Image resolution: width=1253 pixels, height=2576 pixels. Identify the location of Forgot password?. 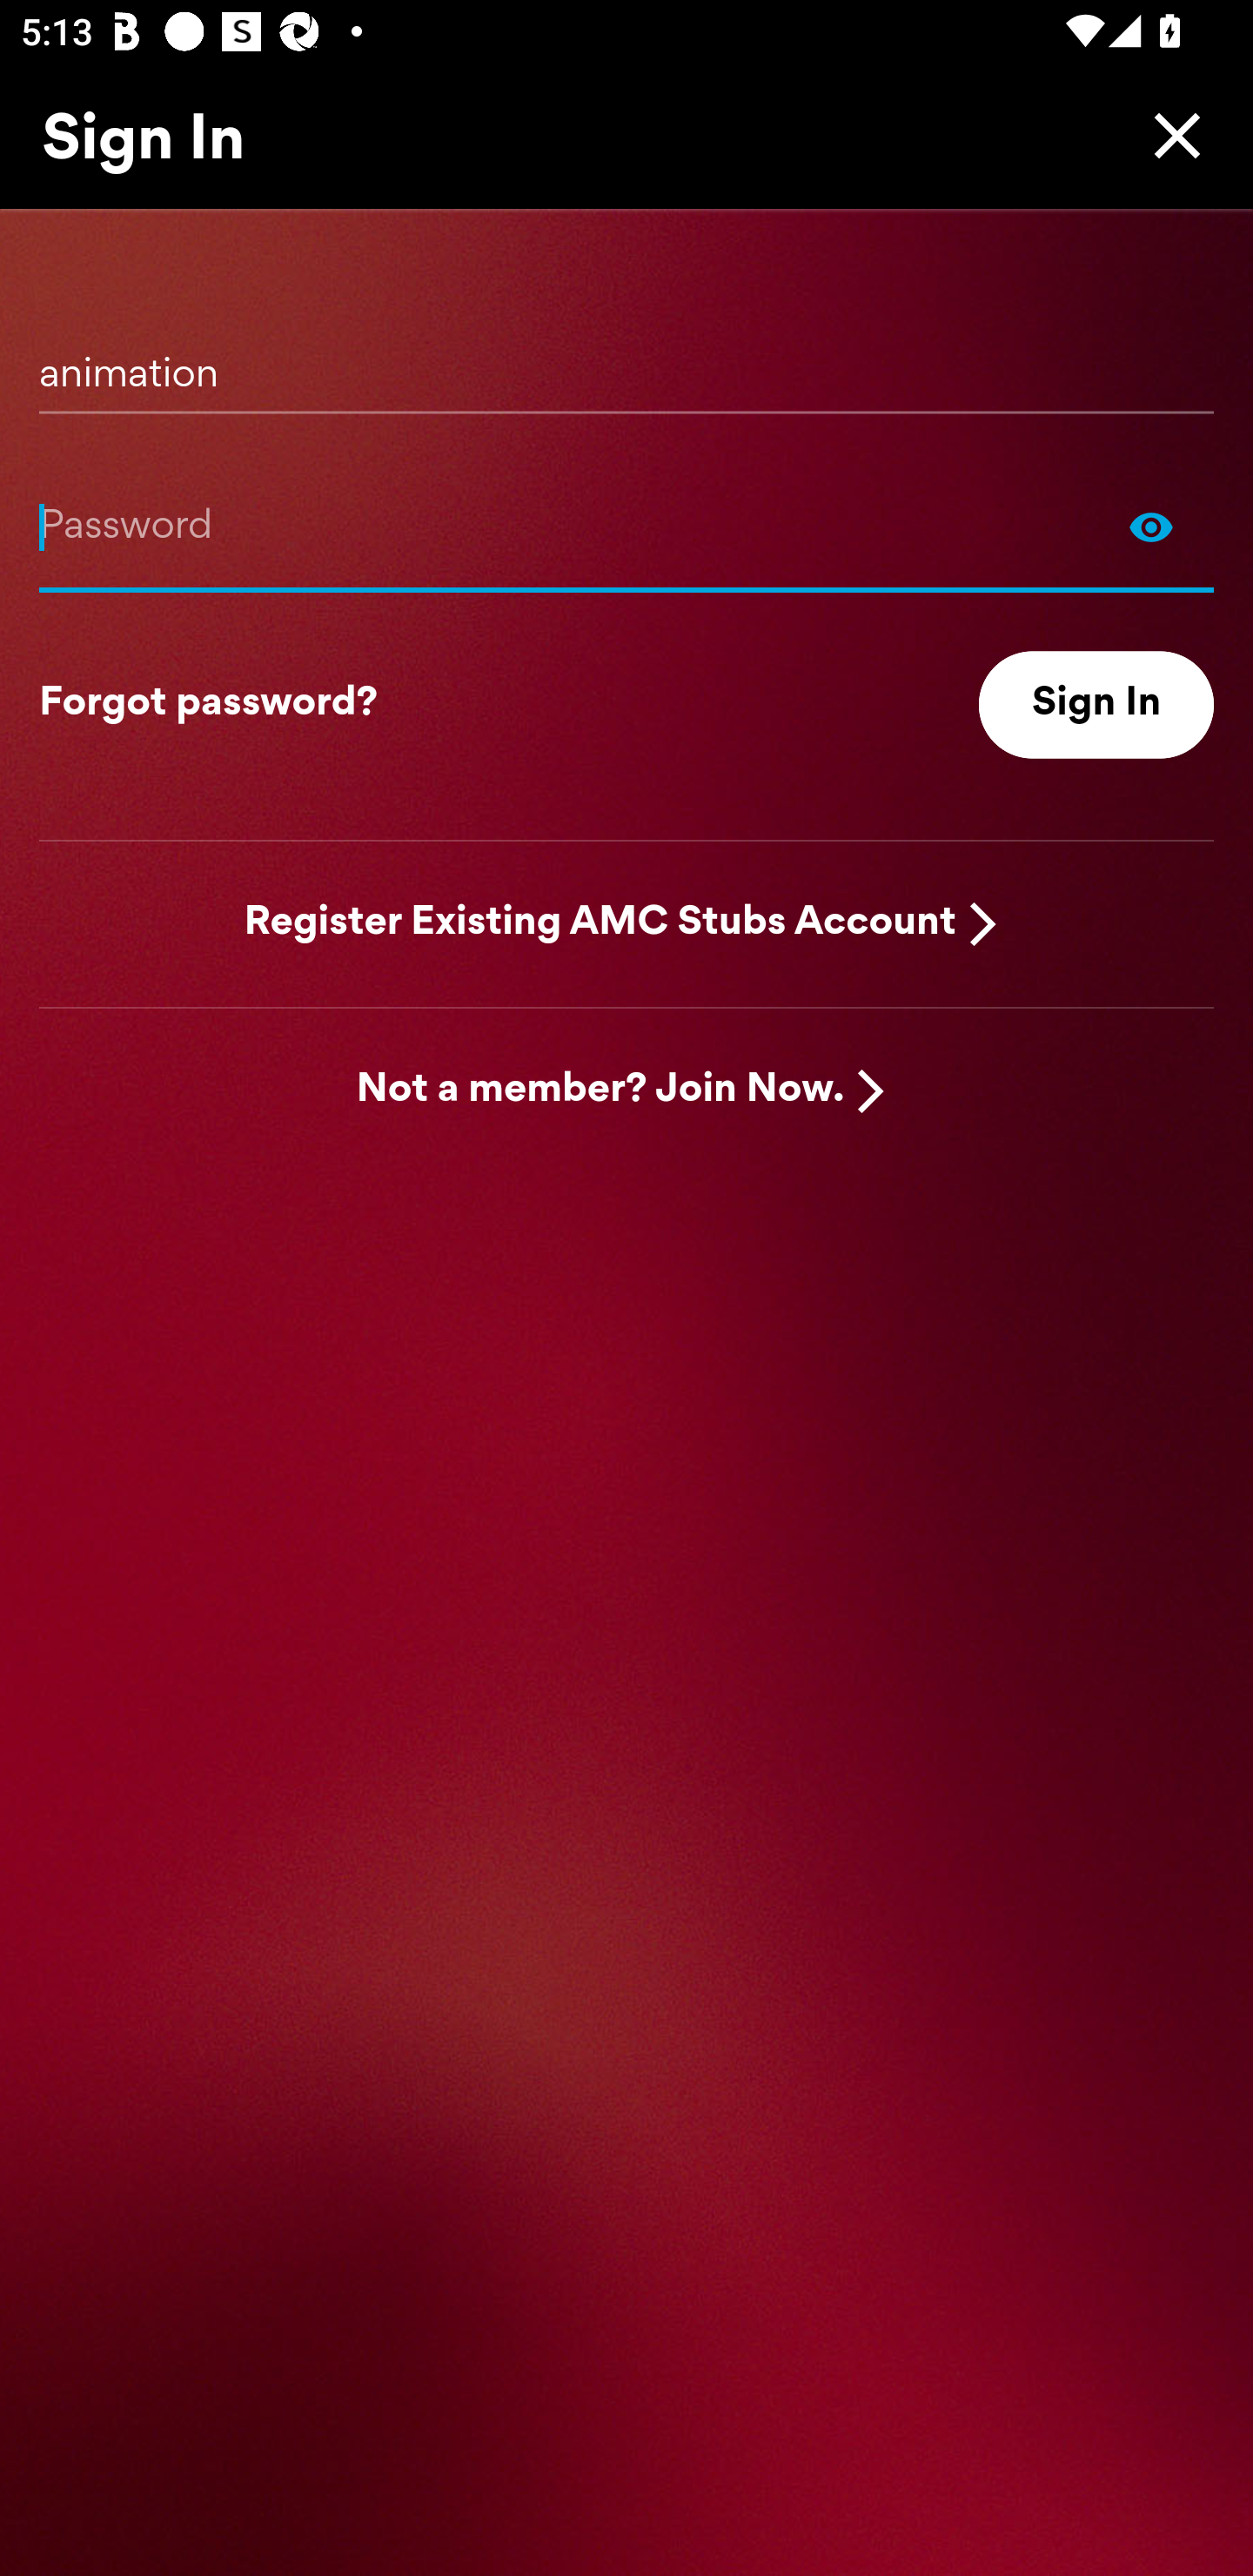
(208, 705).